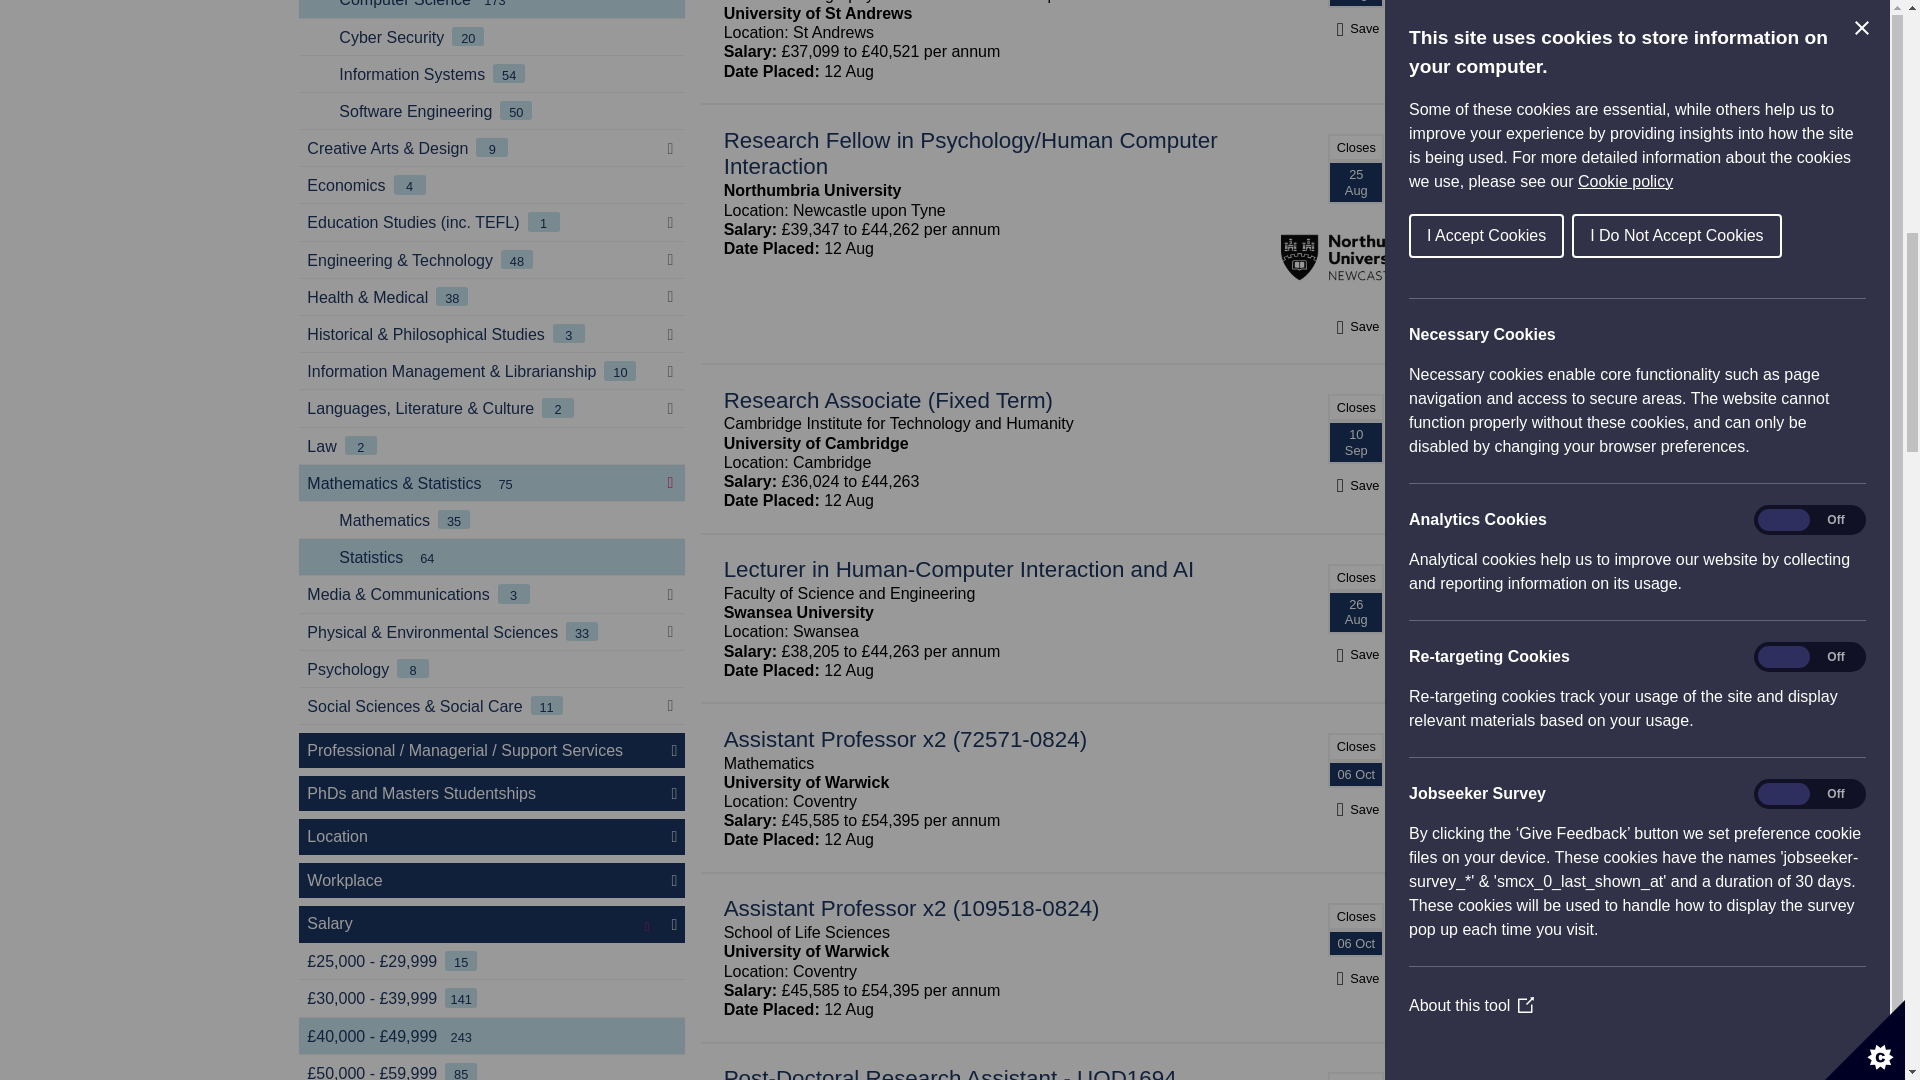  What do you see at coordinates (1355, 654) in the screenshot?
I see `Save job` at bounding box center [1355, 654].